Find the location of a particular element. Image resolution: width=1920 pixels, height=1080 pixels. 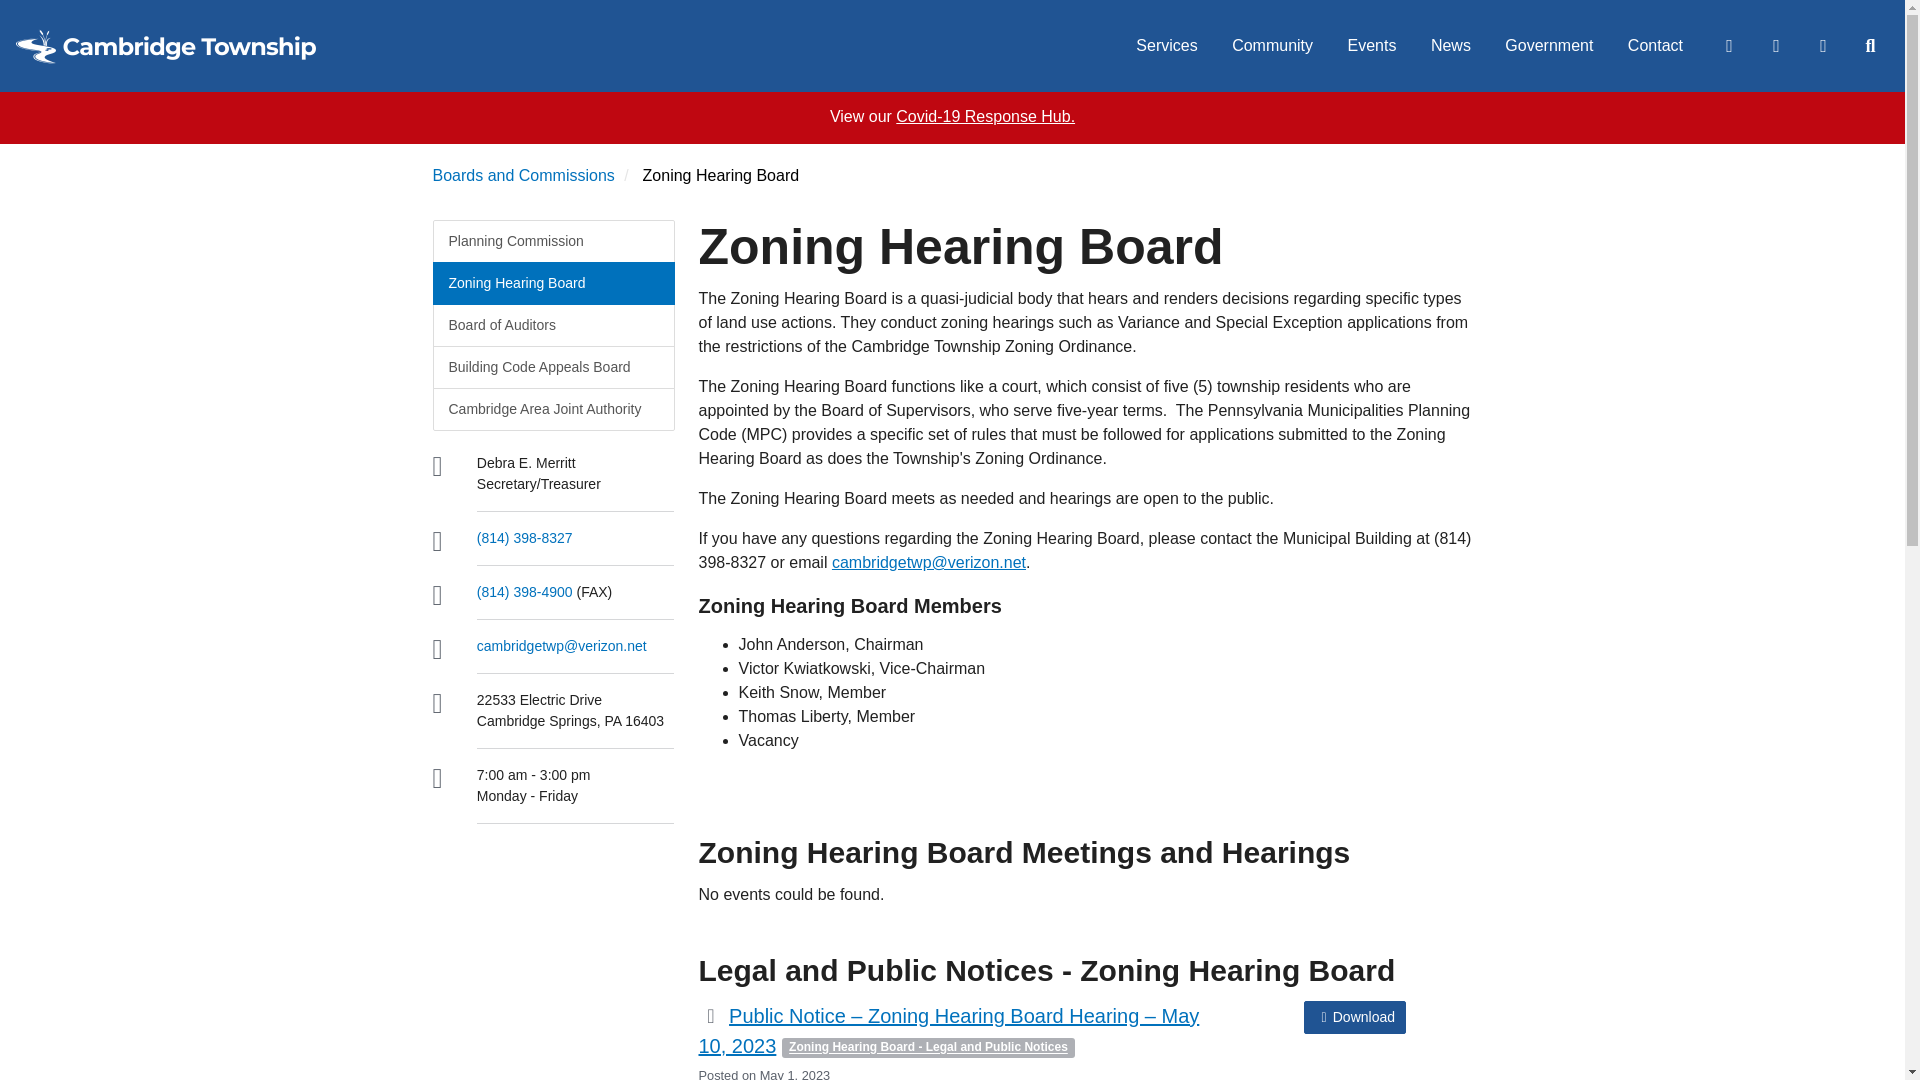

Zoning Hearing Board - Legal and Public Notices is located at coordinates (928, 1048).